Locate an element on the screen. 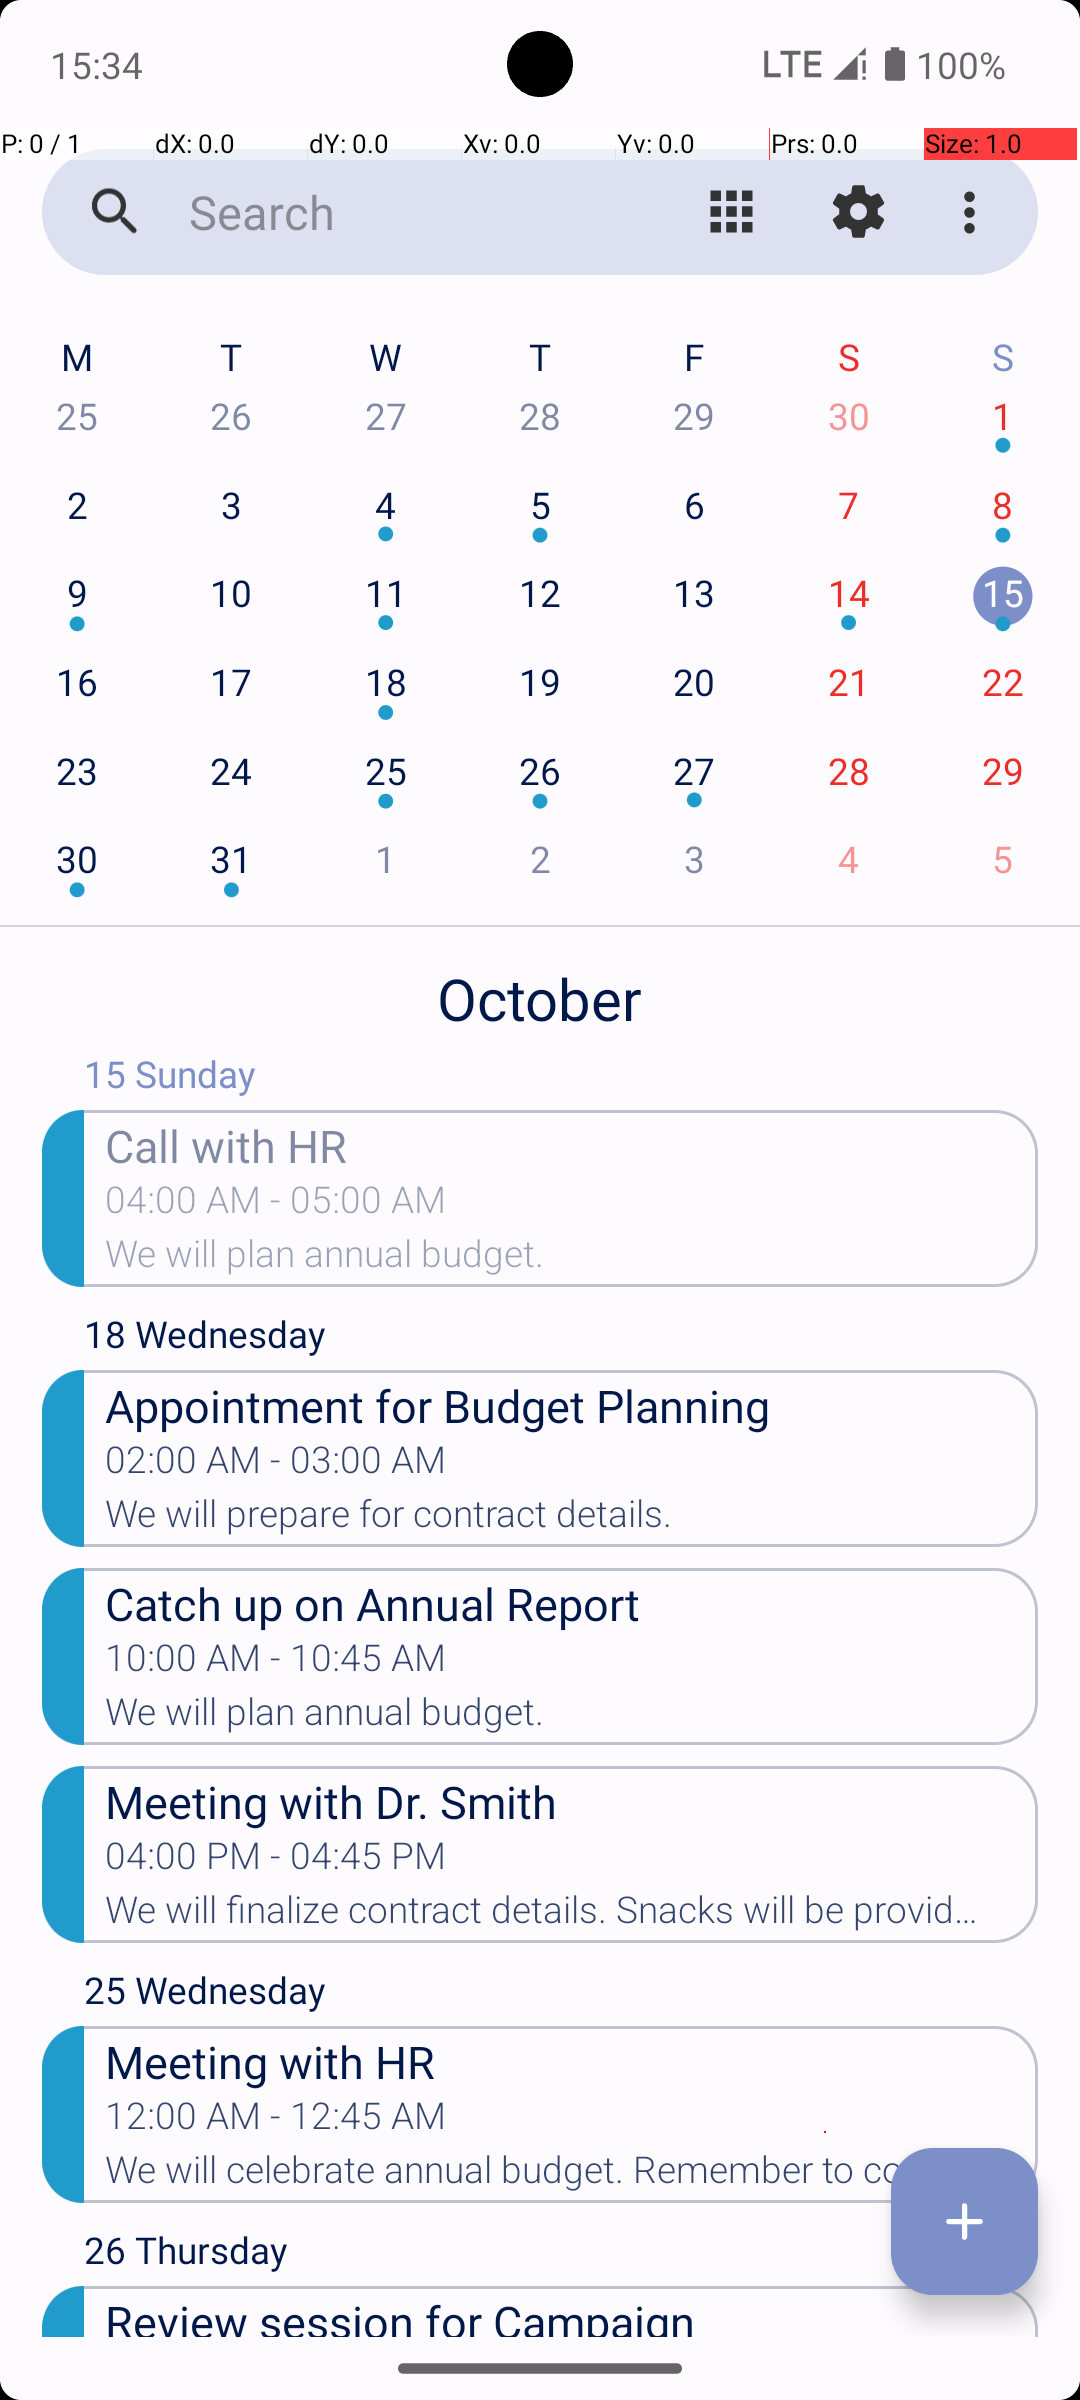  We will celebrate annual budget. Remember to confirm attendance. is located at coordinates (572, 2176).